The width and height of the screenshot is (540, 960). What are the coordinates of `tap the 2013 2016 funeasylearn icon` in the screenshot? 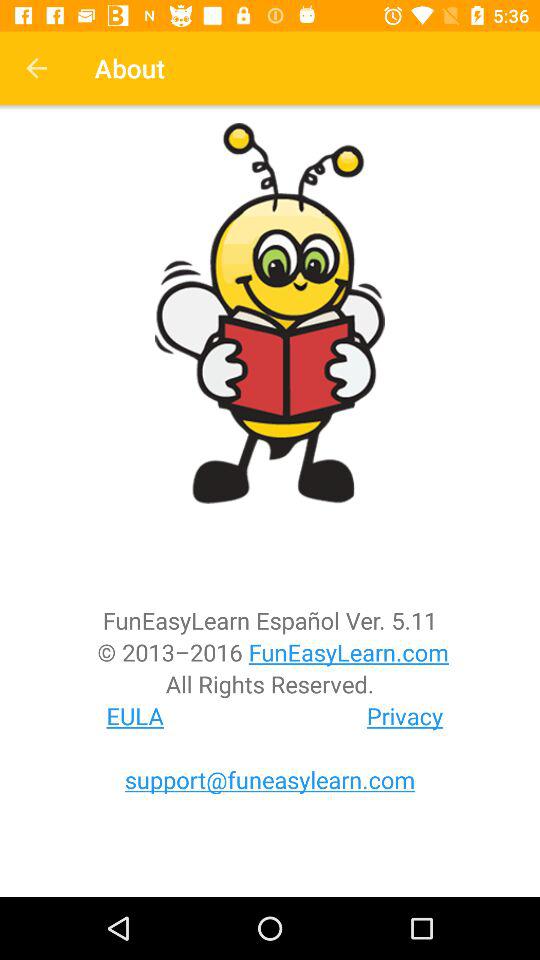 It's located at (270, 652).